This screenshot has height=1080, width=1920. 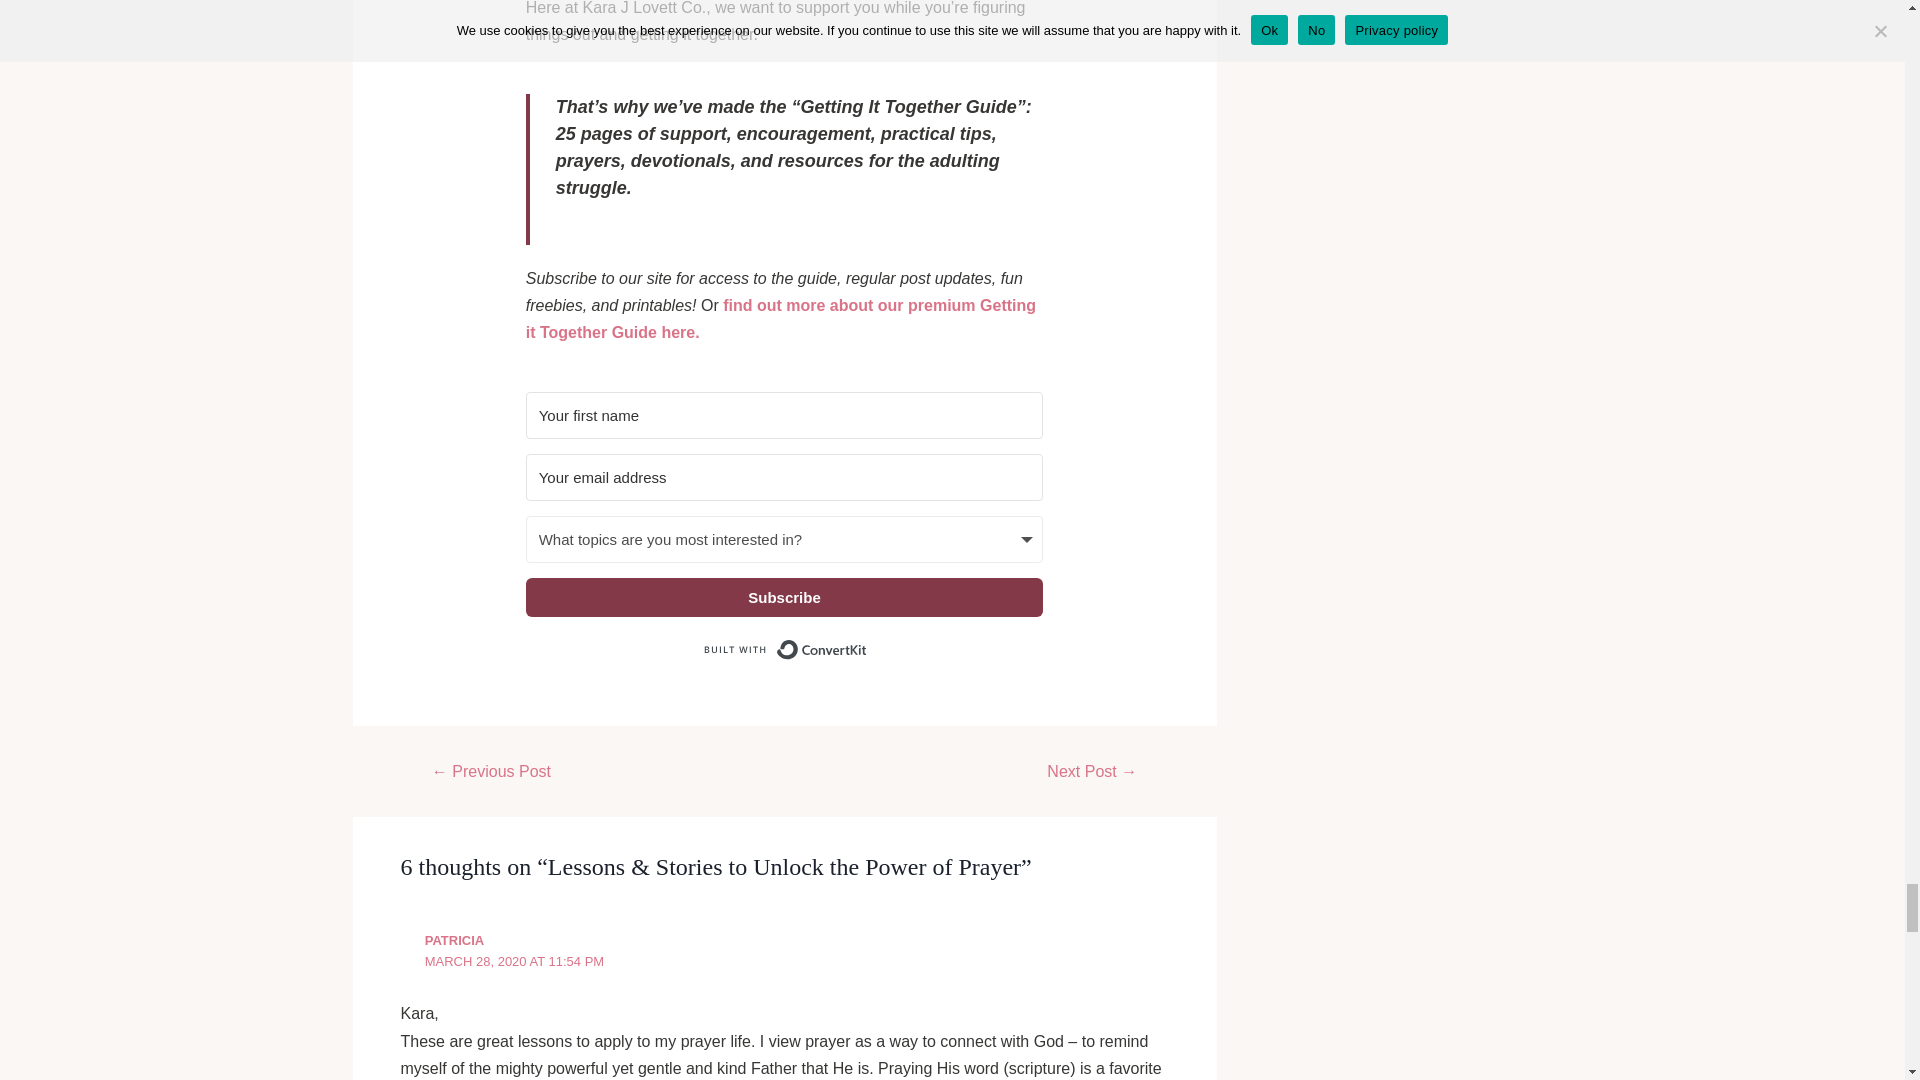 What do you see at coordinates (490, 771) in the screenshot?
I see `5 Strategies for How to Remove Fear from Mind and Heart` at bounding box center [490, 771].